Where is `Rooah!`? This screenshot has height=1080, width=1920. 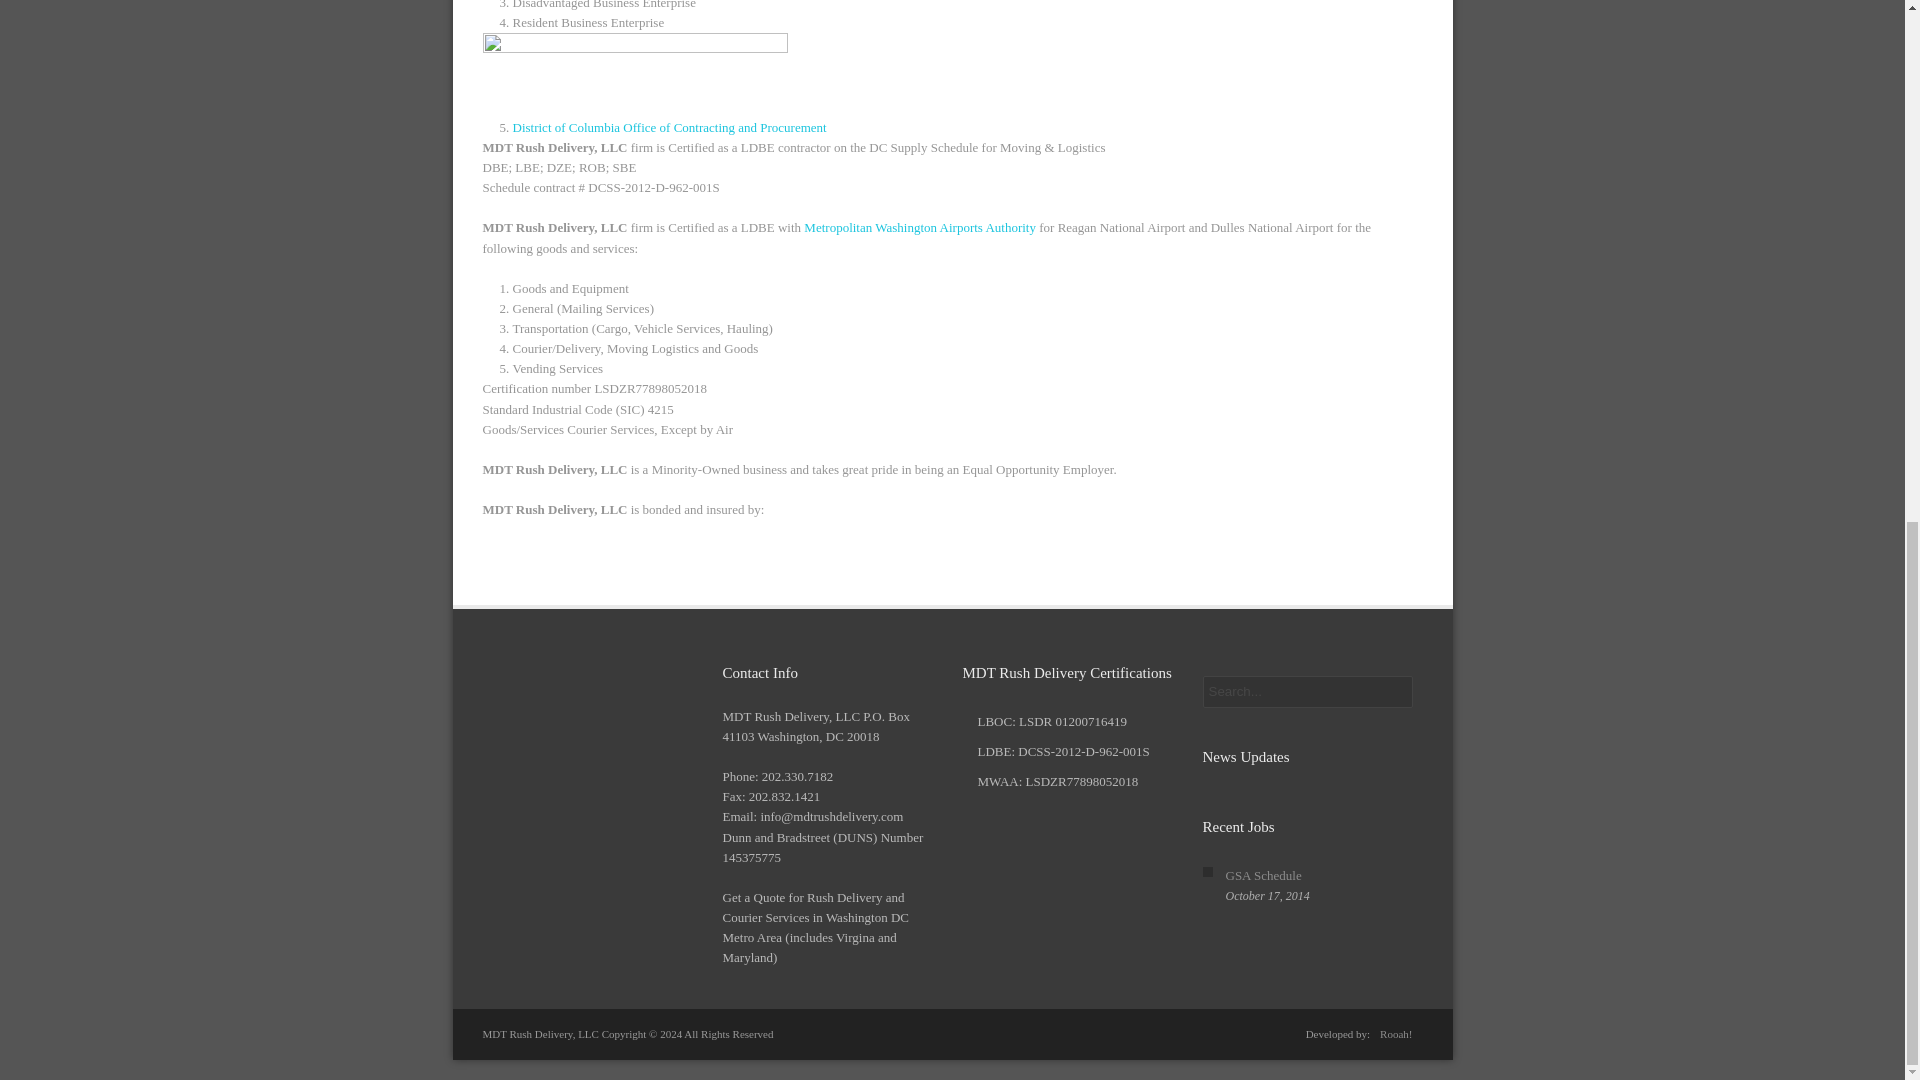
Rooah! is located at coordinates (1396, 1034).